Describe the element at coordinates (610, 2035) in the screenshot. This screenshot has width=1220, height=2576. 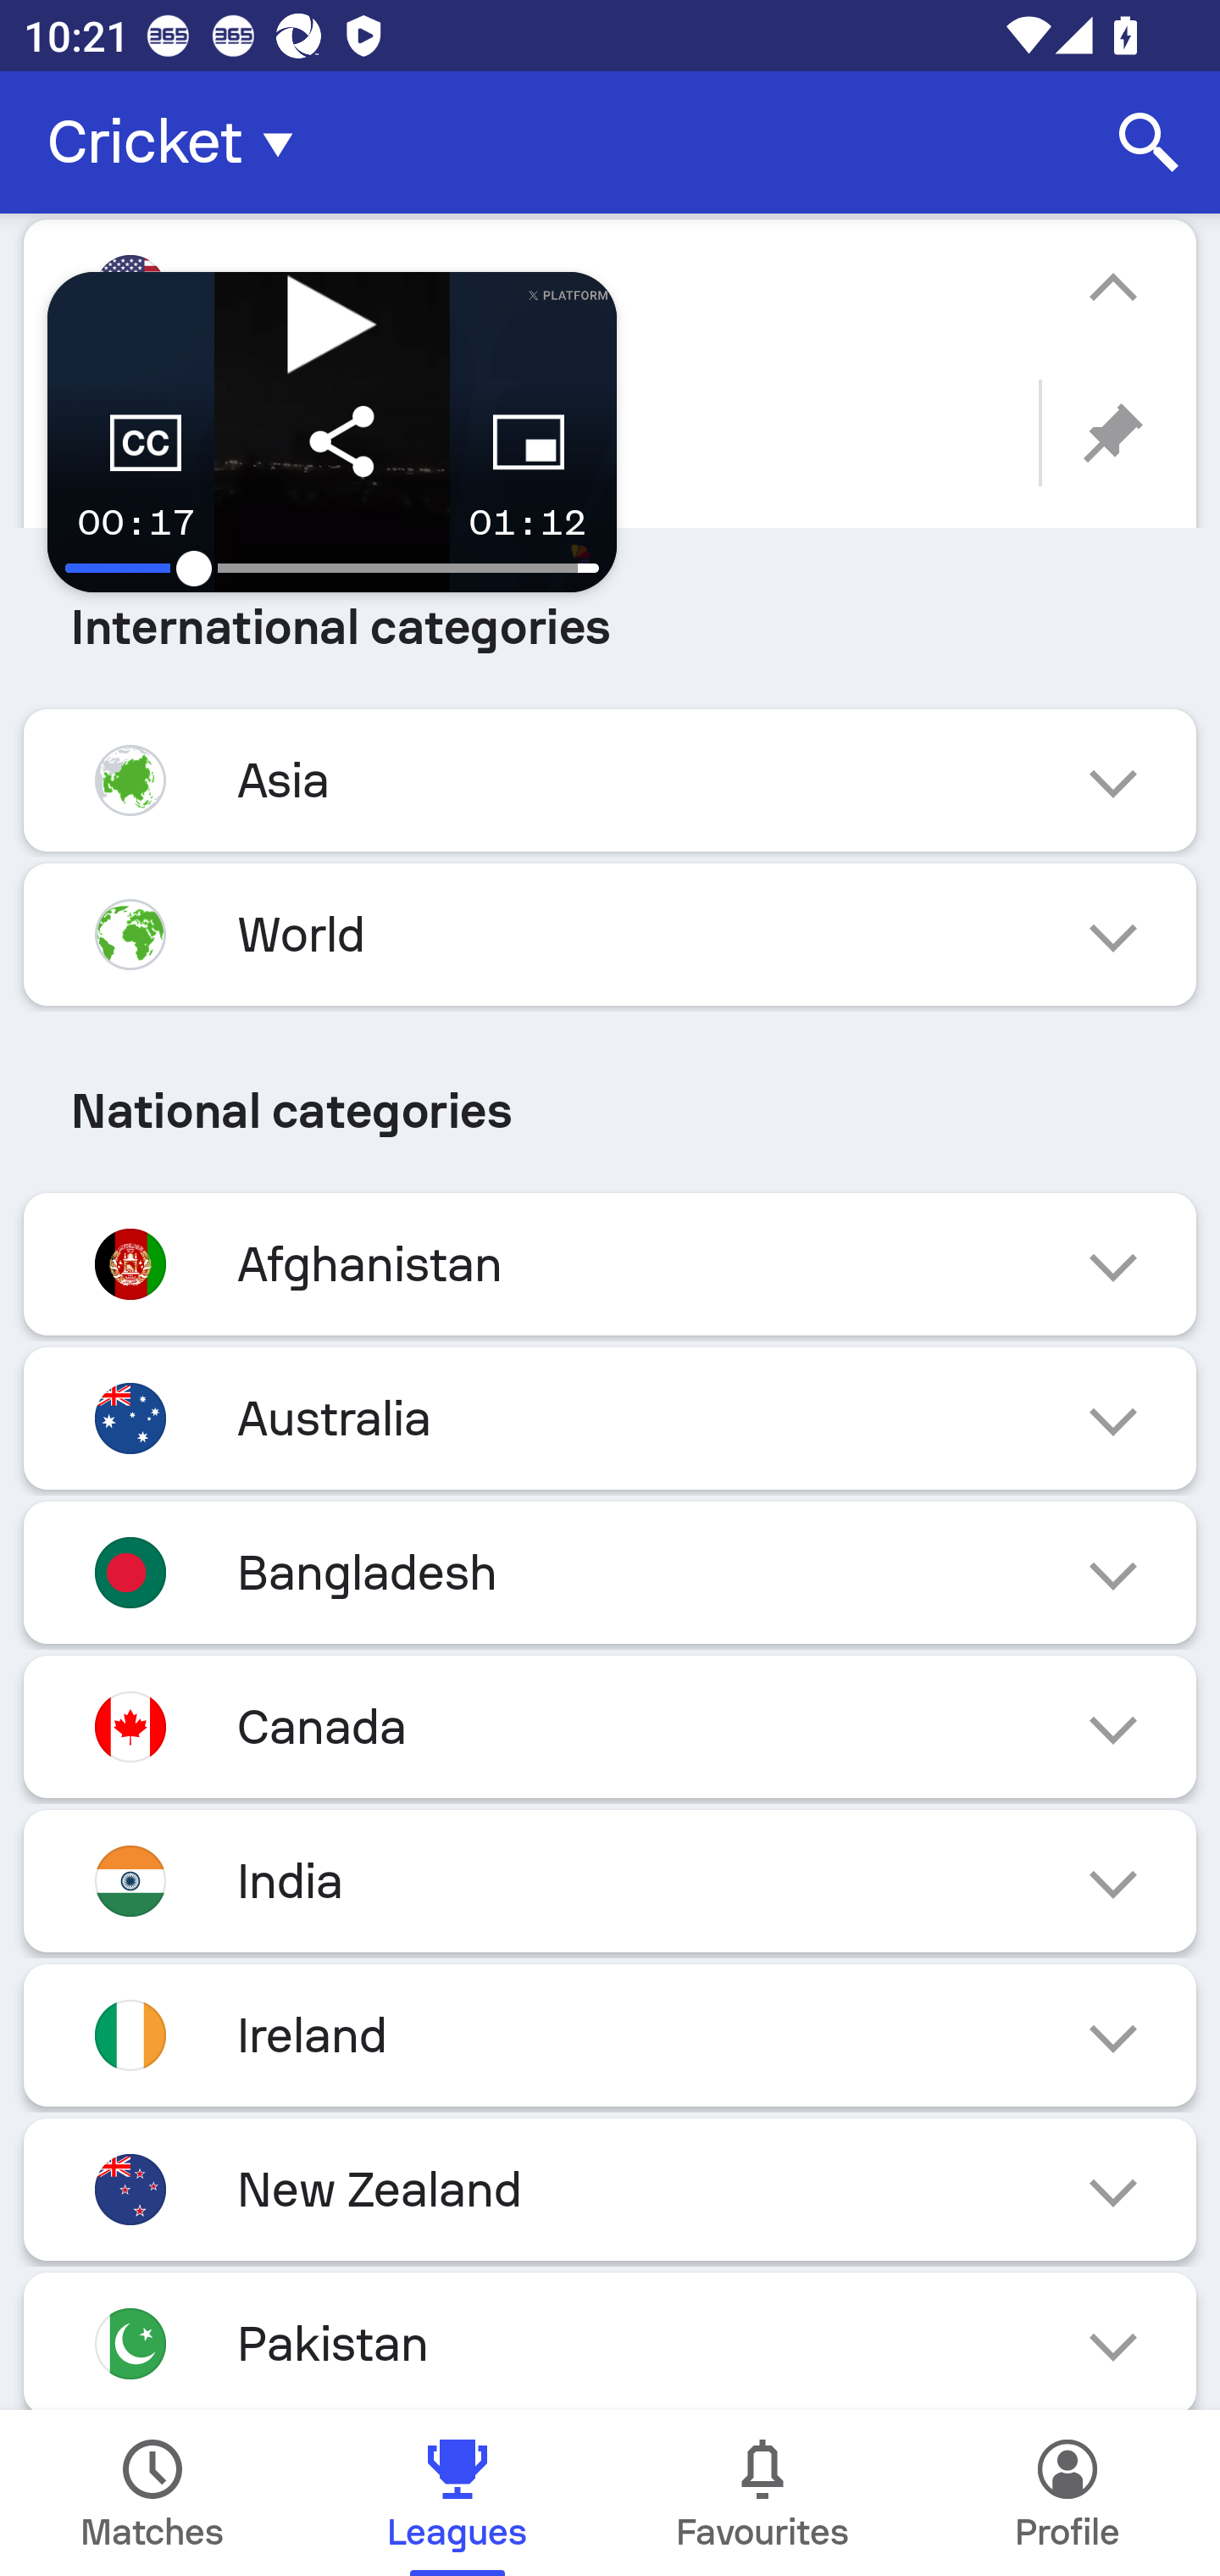
I see `Ireland` at that location.